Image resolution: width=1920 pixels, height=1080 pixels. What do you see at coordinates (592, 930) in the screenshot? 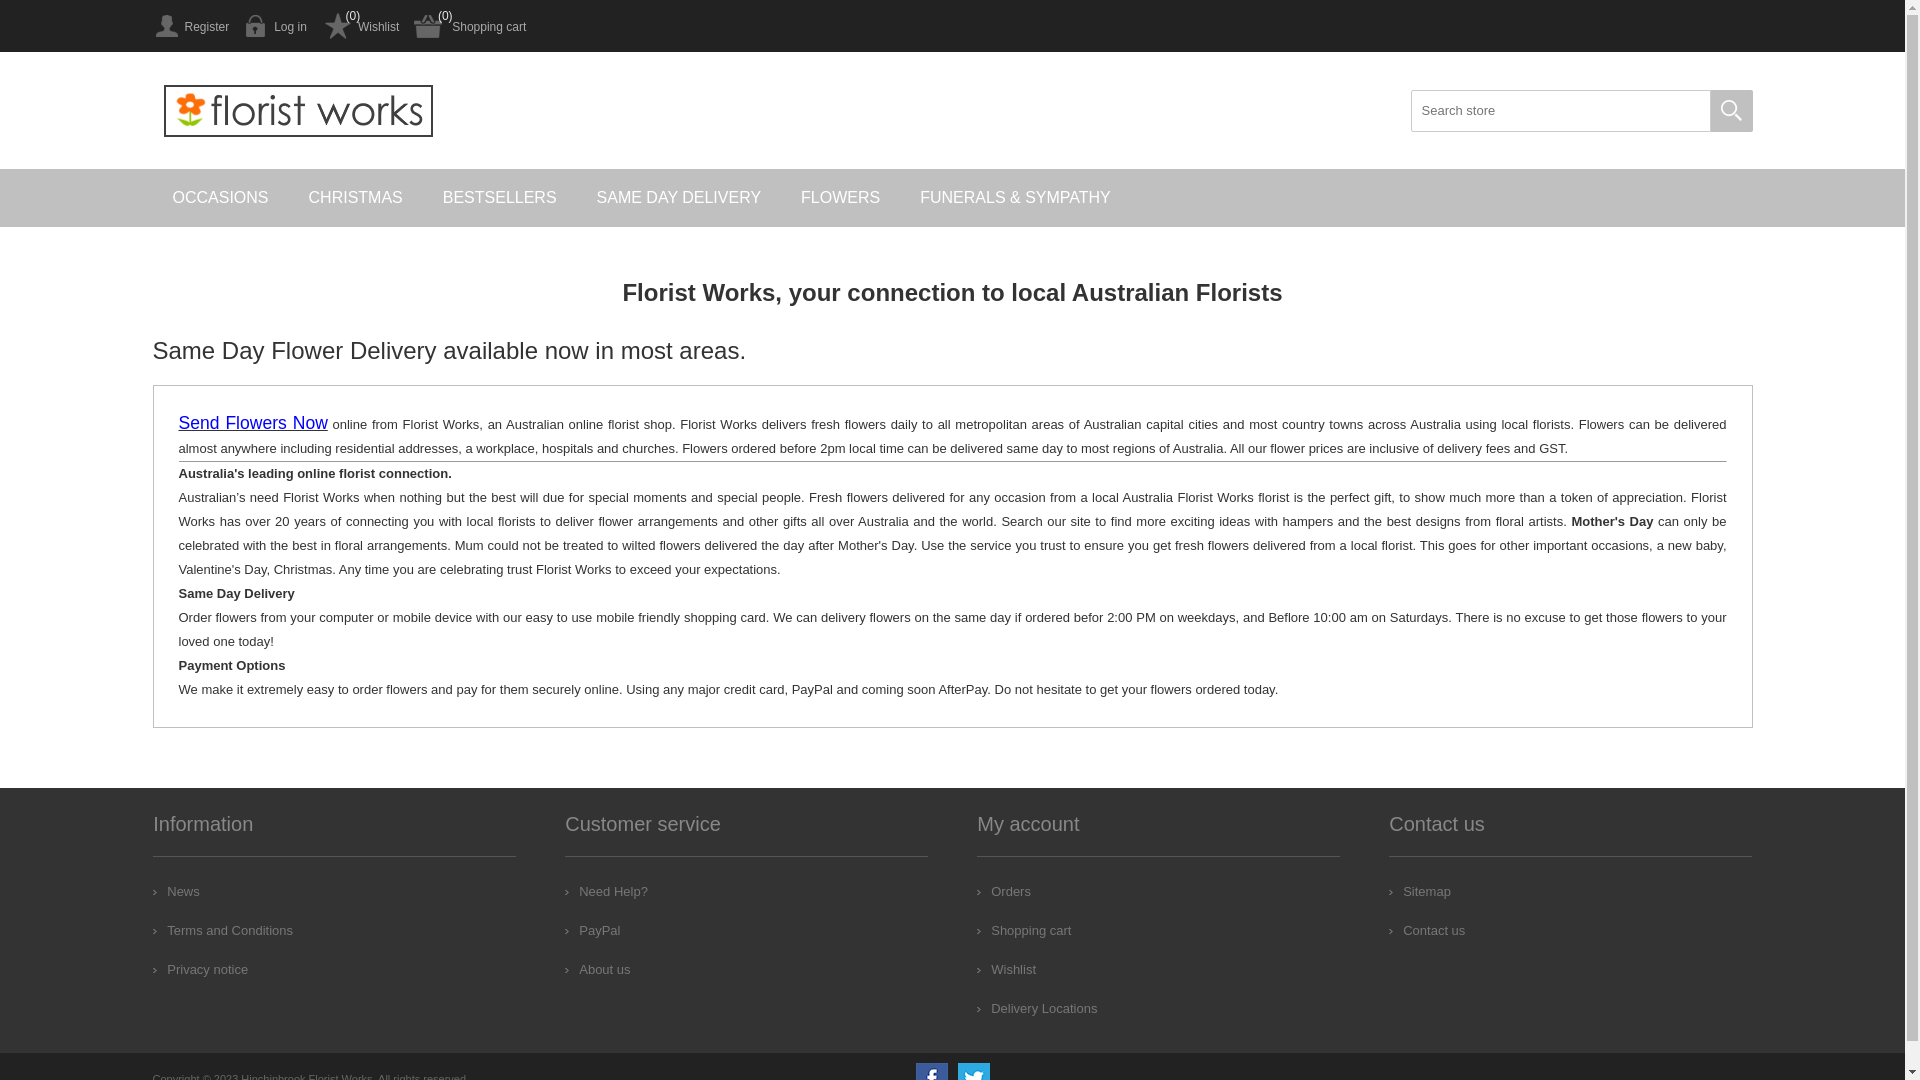
I see `PayPal` at bounding box center [592, 930].